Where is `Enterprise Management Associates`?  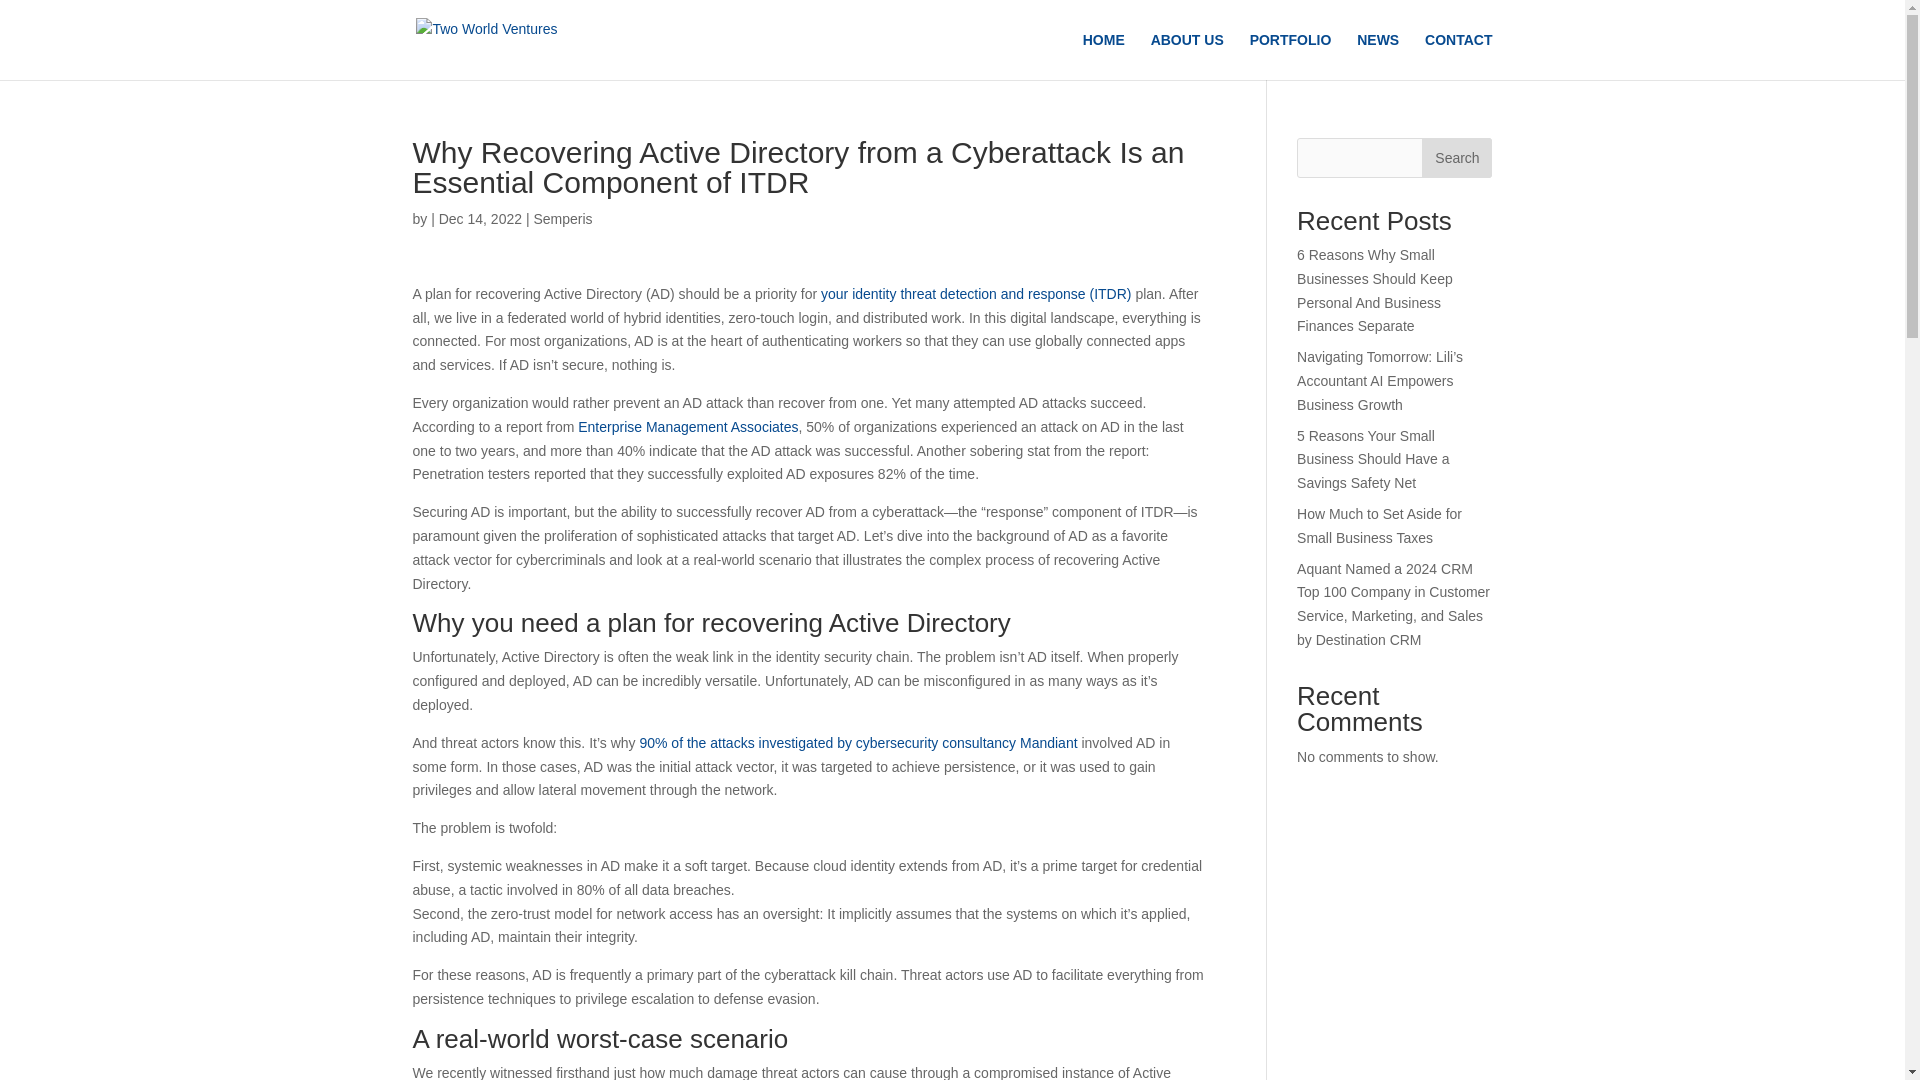
Enterprise Management Associates is located at coordinates (688, 427).